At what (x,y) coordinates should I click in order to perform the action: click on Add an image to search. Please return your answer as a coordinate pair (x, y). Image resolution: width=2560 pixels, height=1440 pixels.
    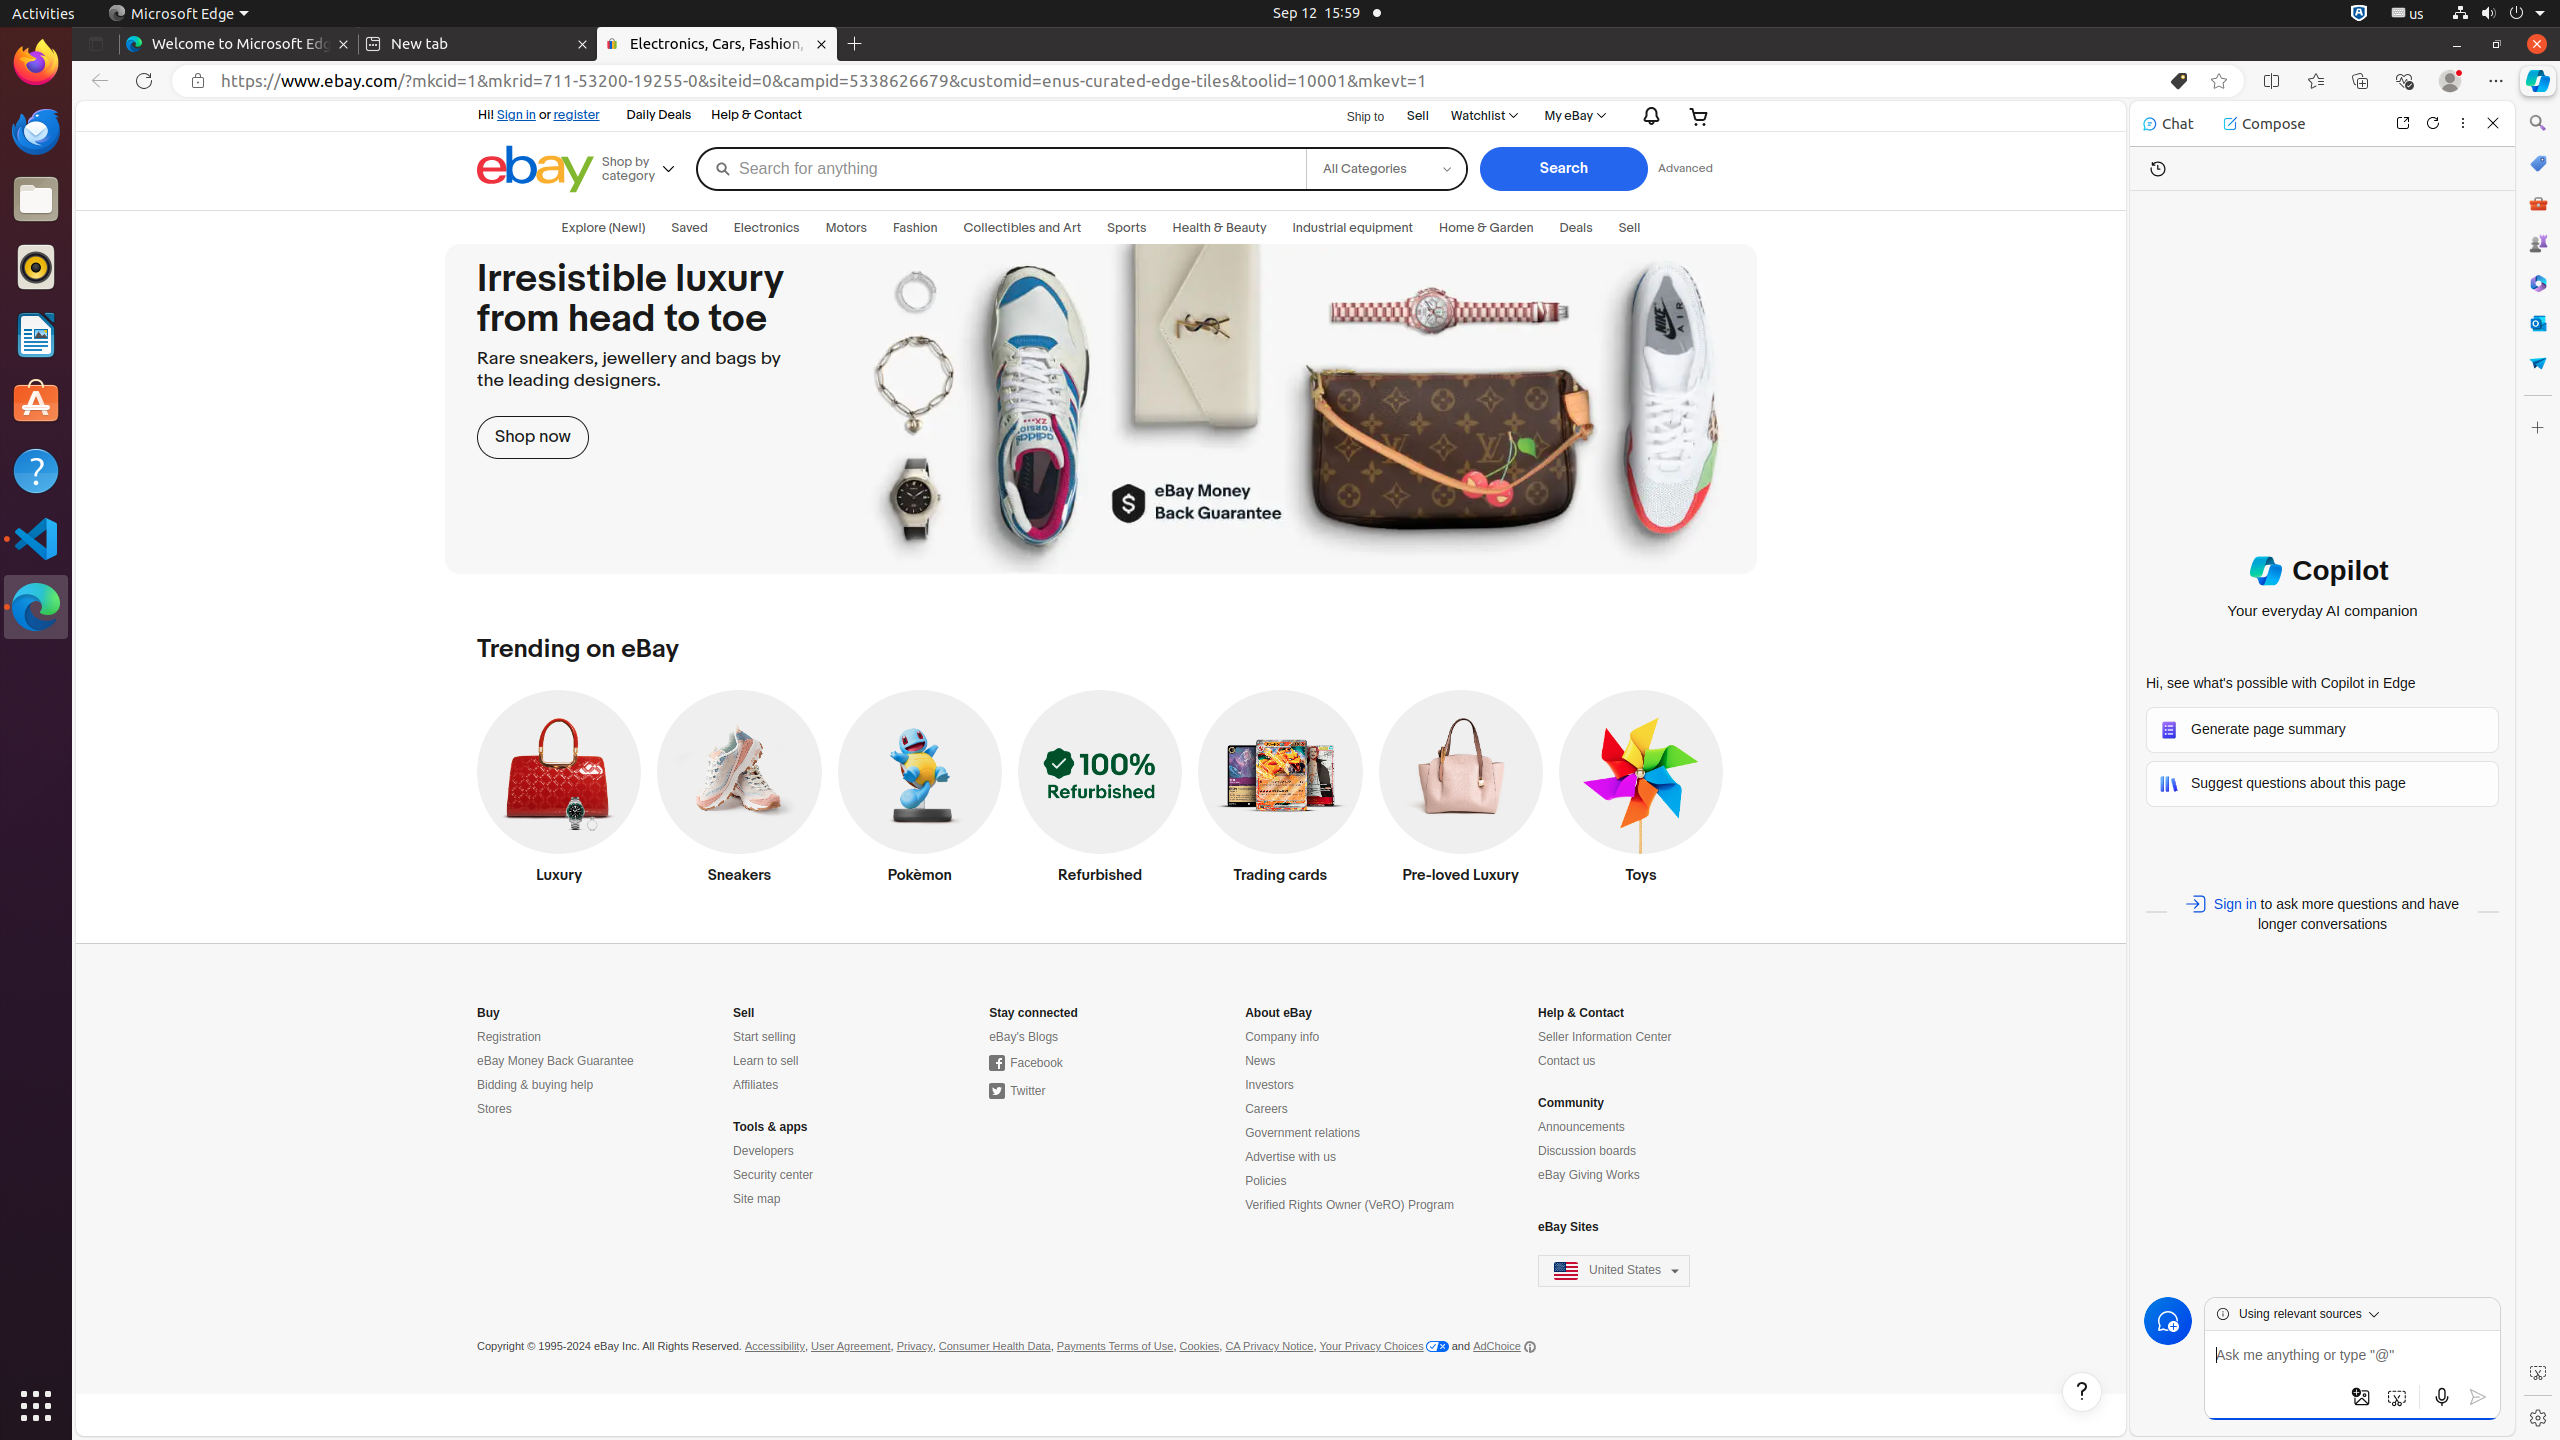
    Looking at the image, I should click on (2361, 1397).